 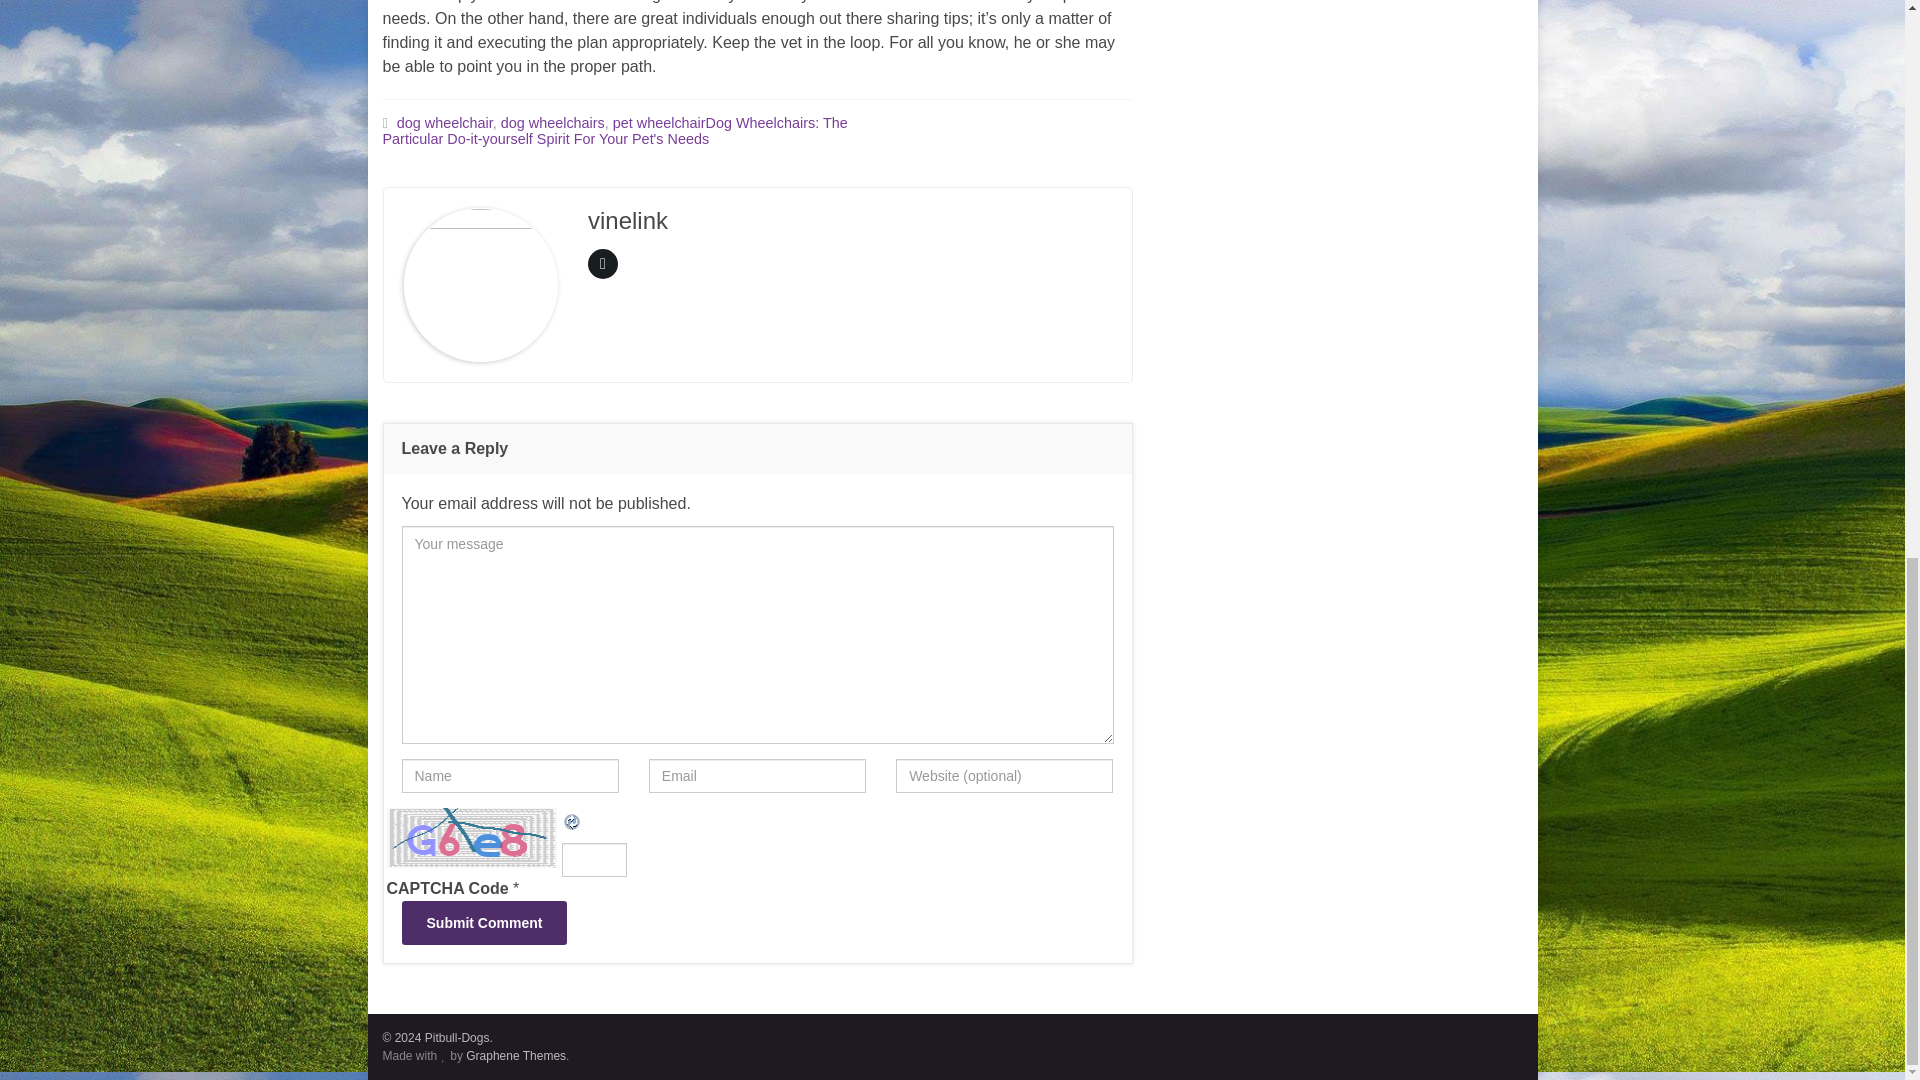 I want to click on Refresh Image, so click(x=572, y=820).